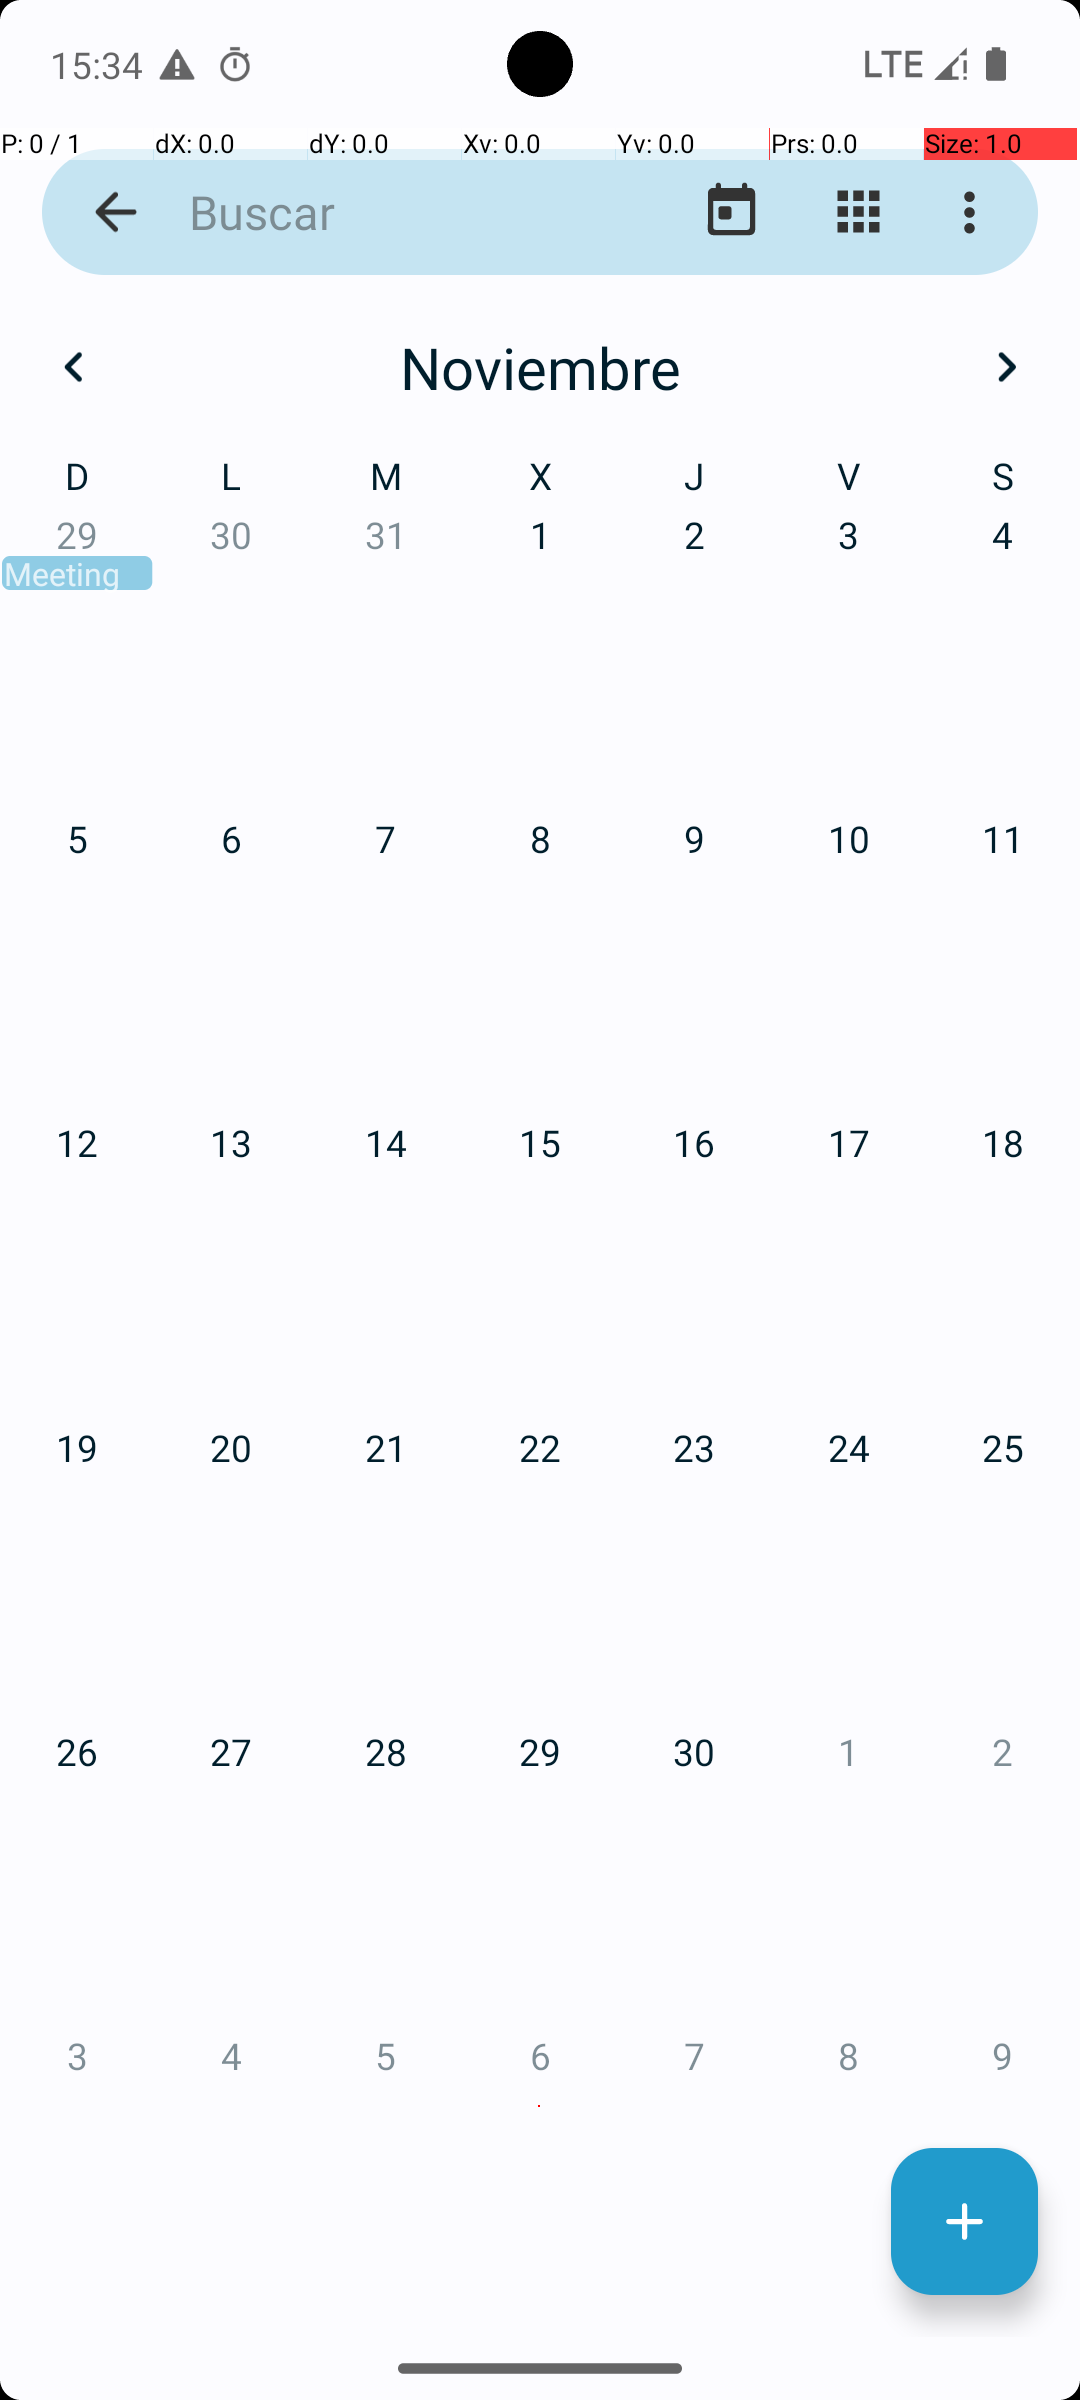  What do you see at coordinates (890, 490) in the screenshot?
I see `MARZO` at bounding box center [890, 490].